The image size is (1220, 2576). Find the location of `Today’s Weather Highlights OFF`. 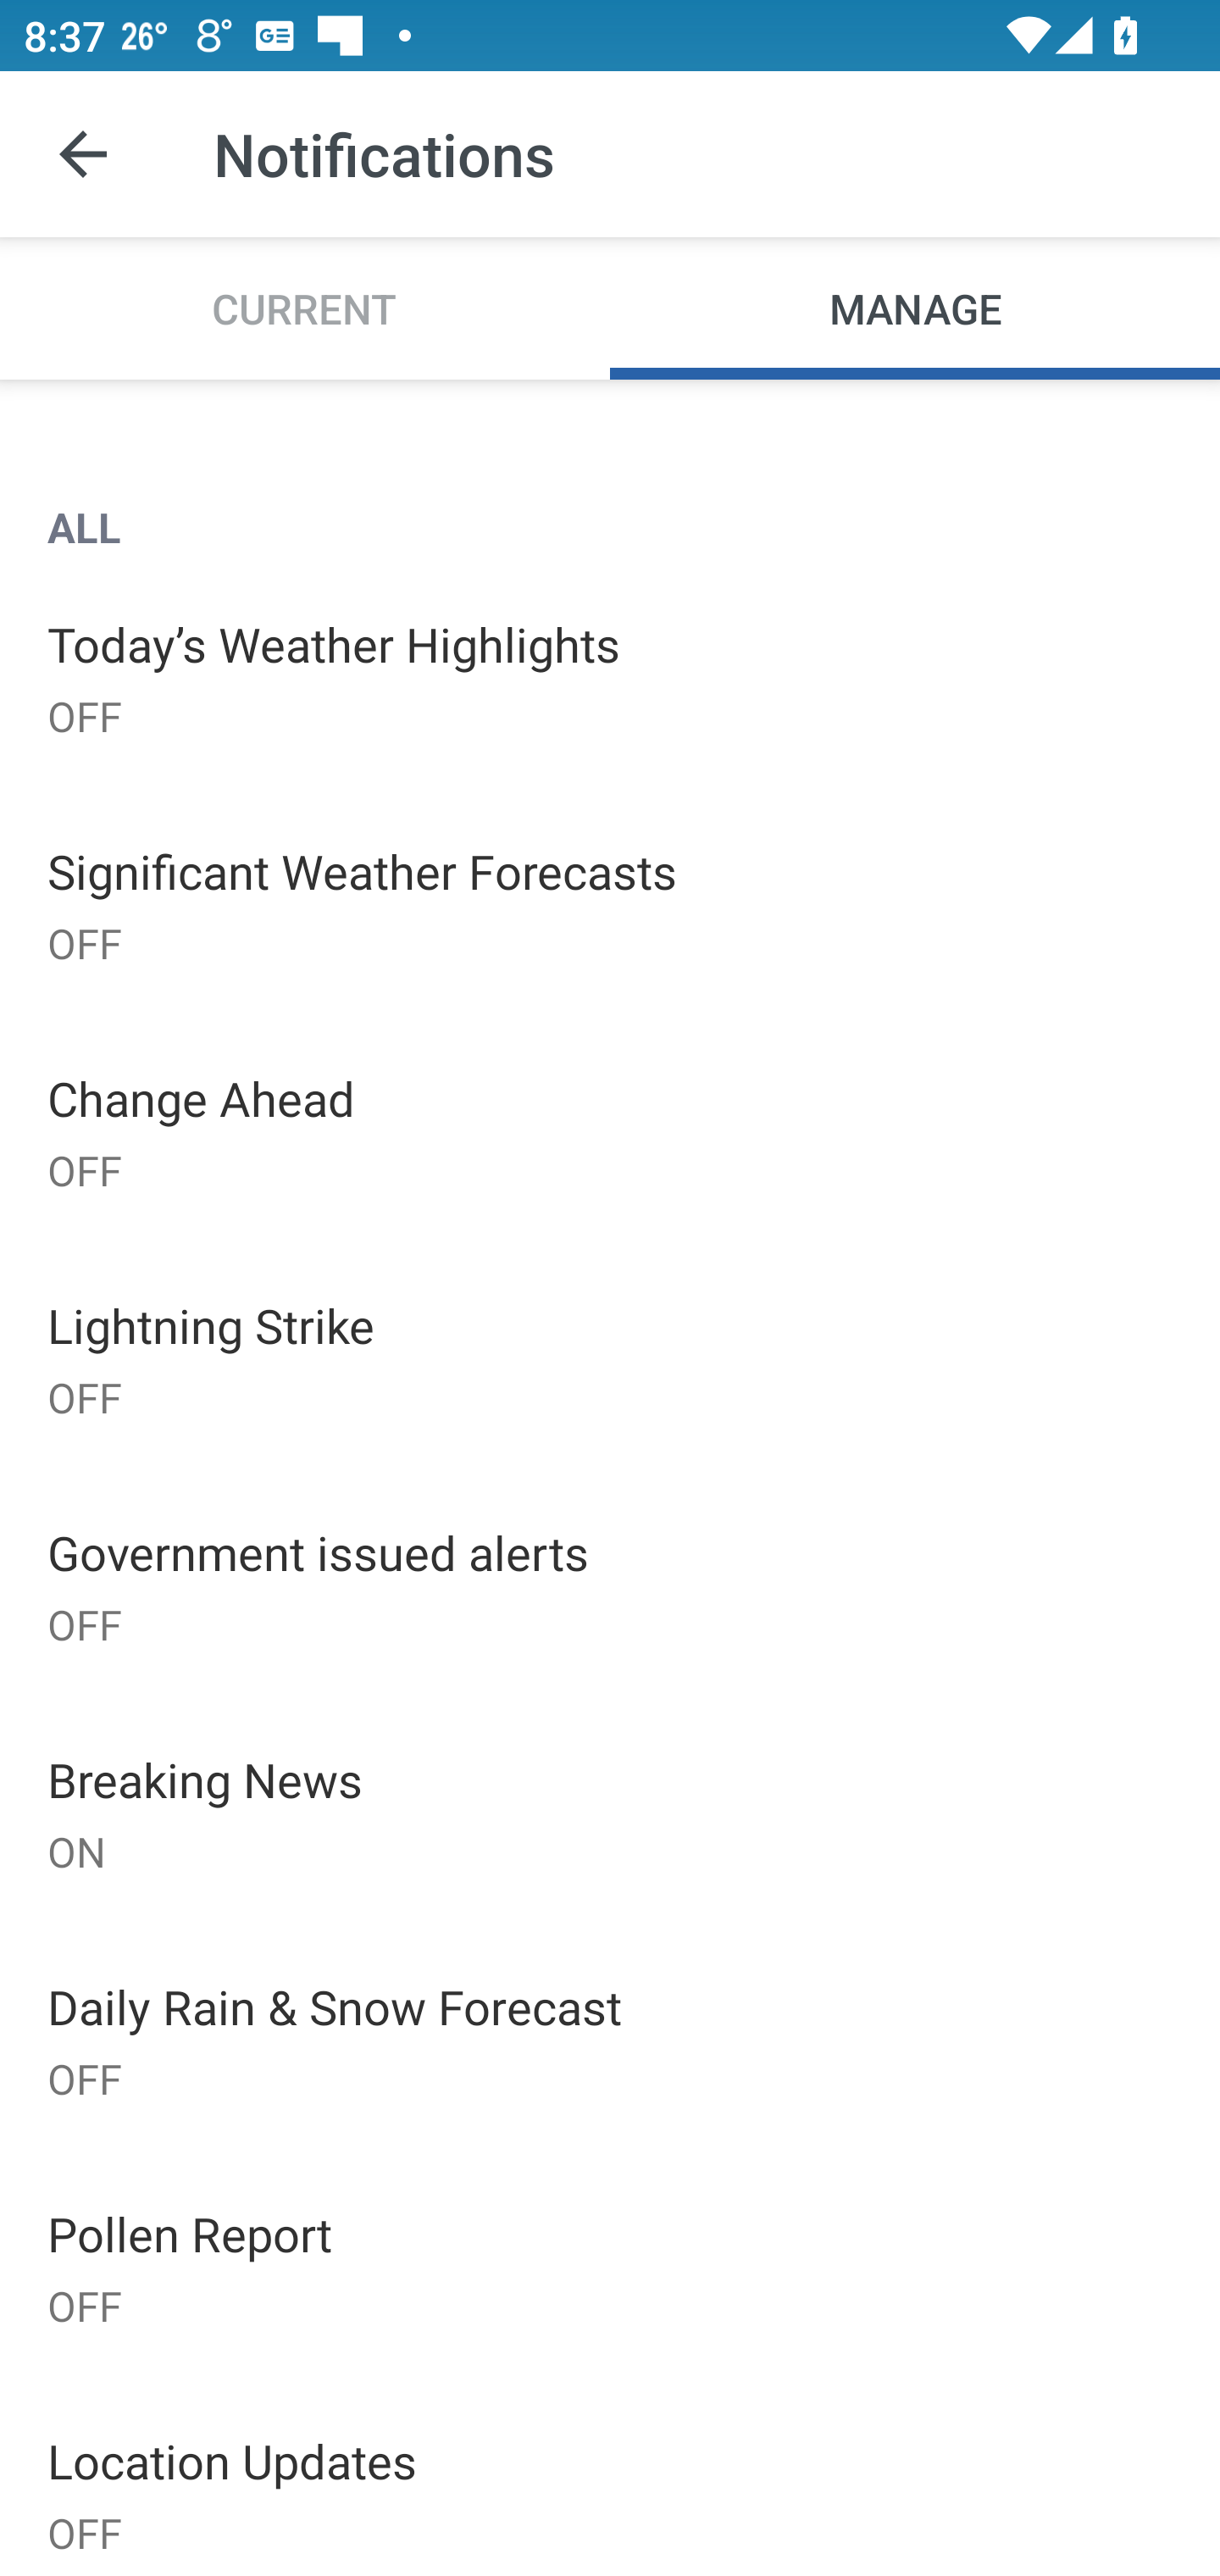

Today’s Weather Highlights OFF is located at coordinates (610, 677).